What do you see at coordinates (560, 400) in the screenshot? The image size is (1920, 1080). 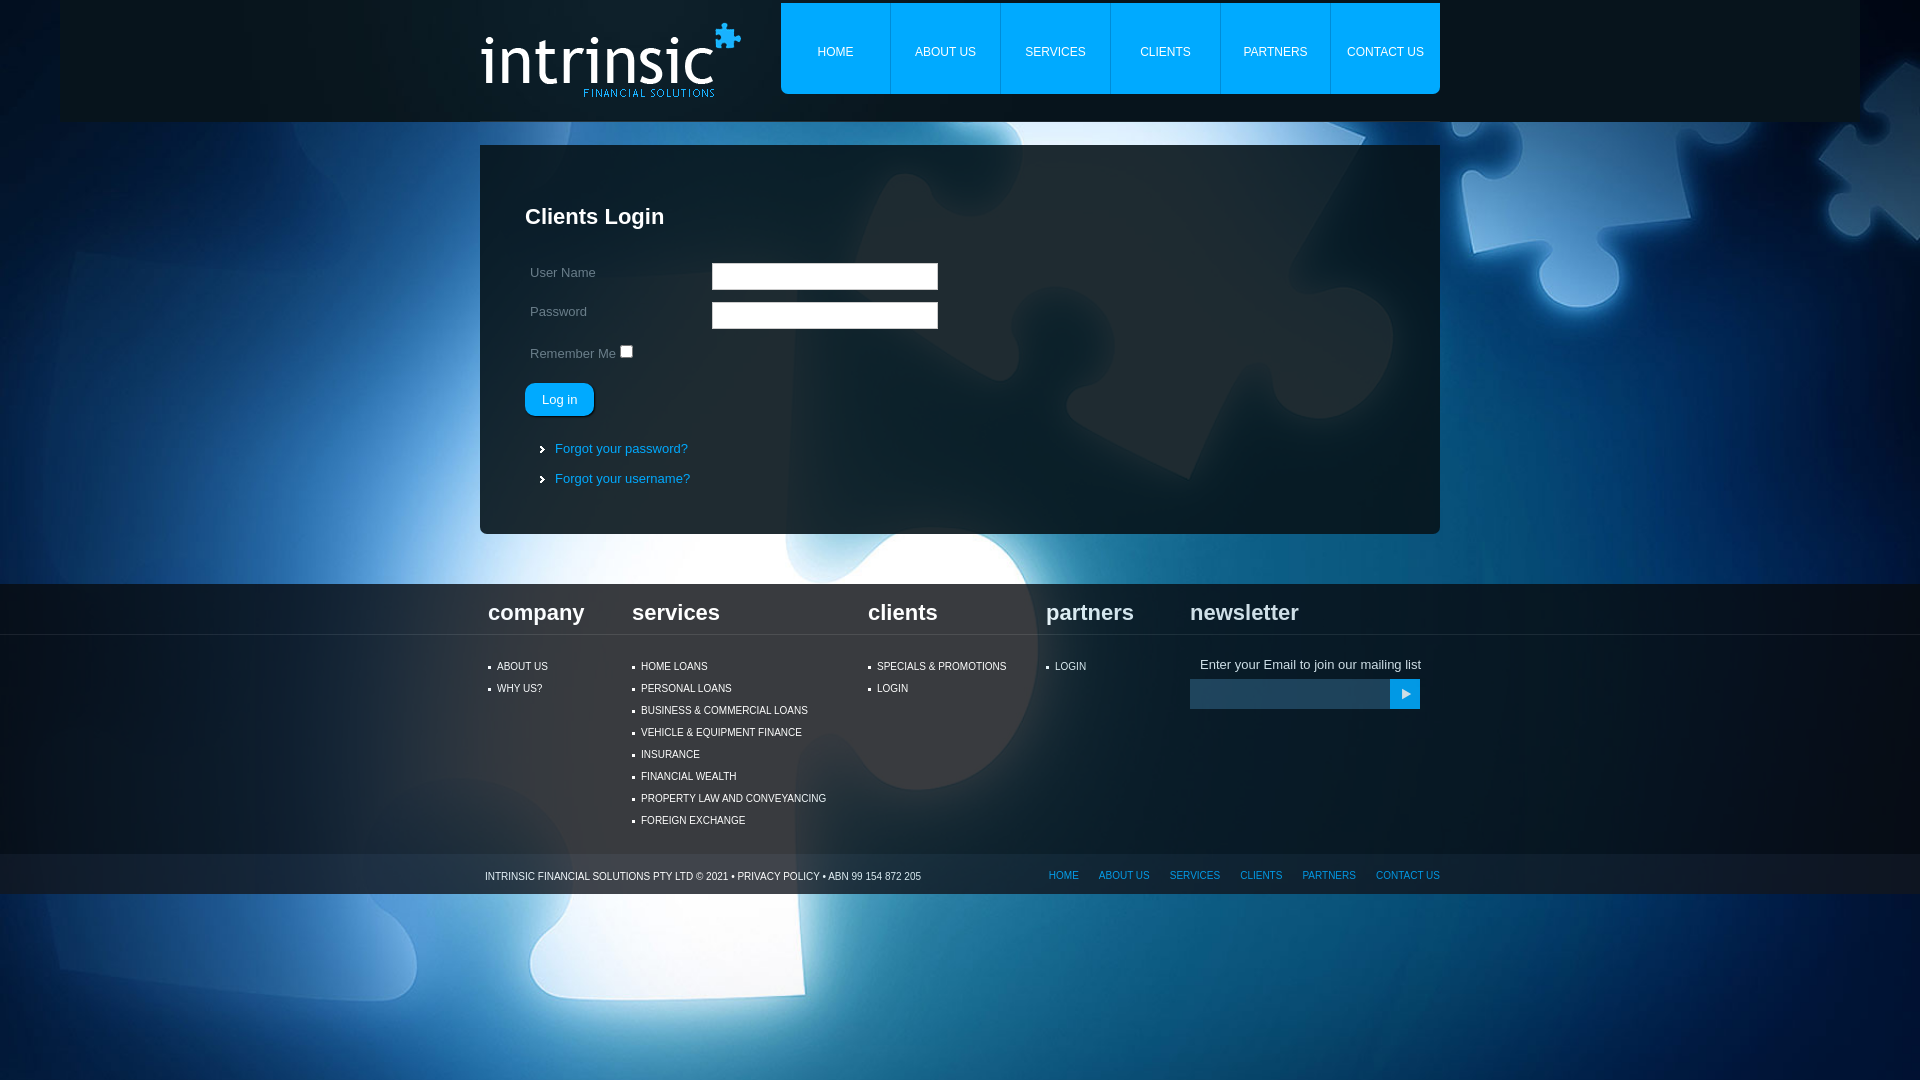 I see `Log in` at bounding box center [560, 400].